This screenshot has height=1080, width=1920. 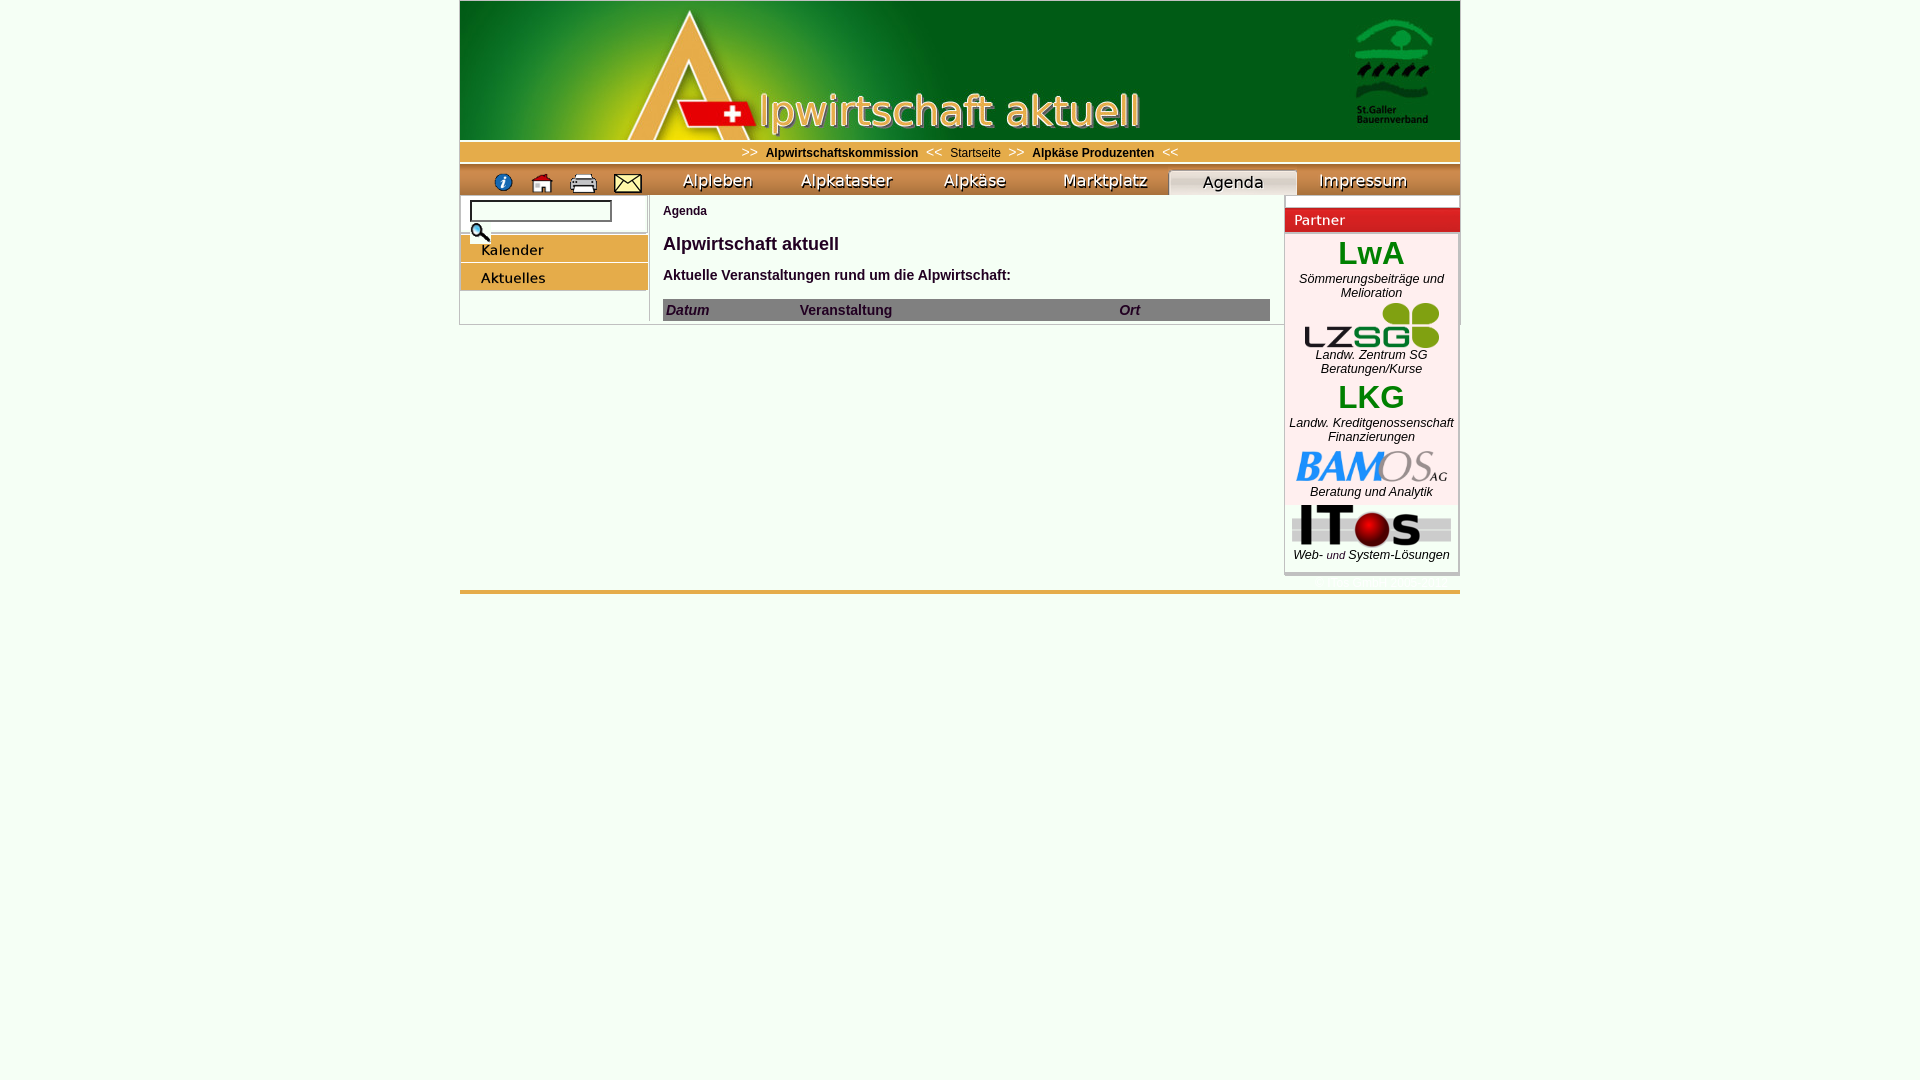 I want to click on System-, so click(x=1371, y=555).